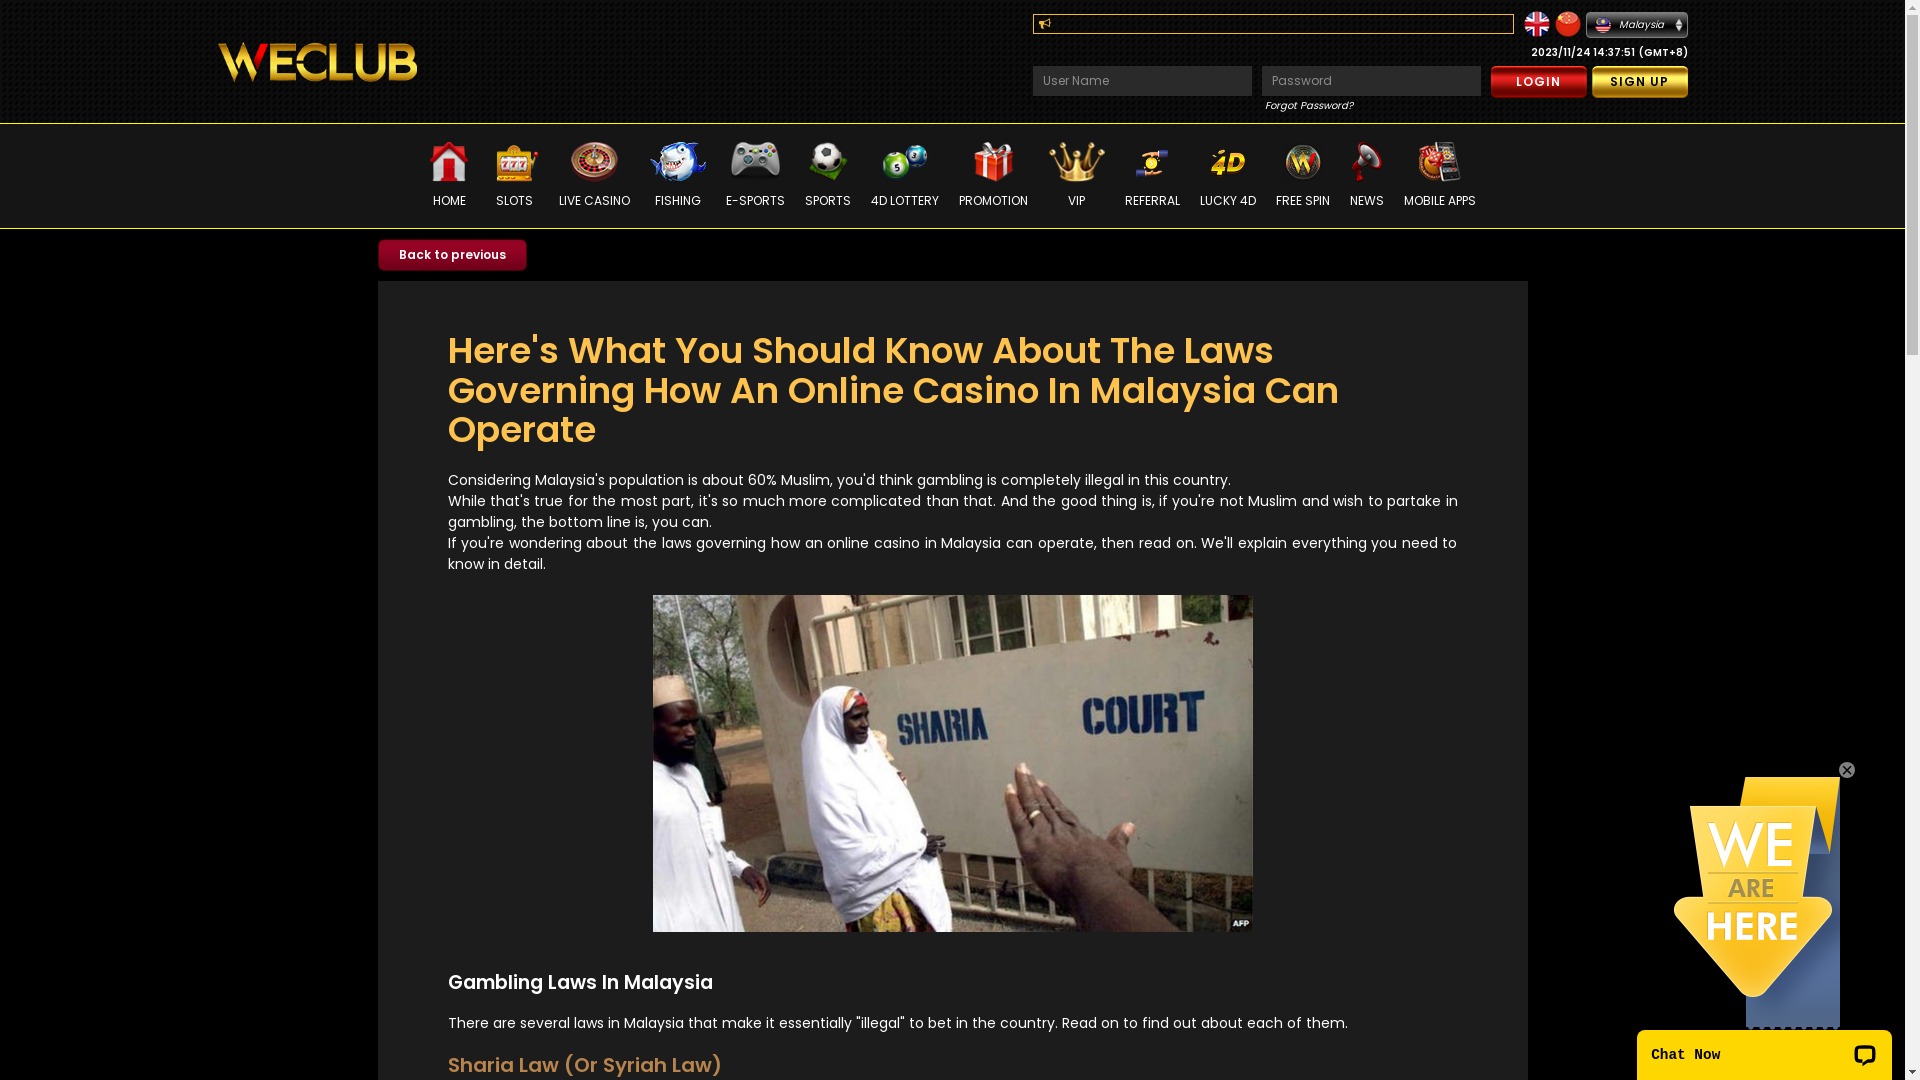 The height and width of the screenshot is (1080, 1920). Describe the element at coordinates (594, 176) in the screenshot. I see `LIVE CASINO` at that location.